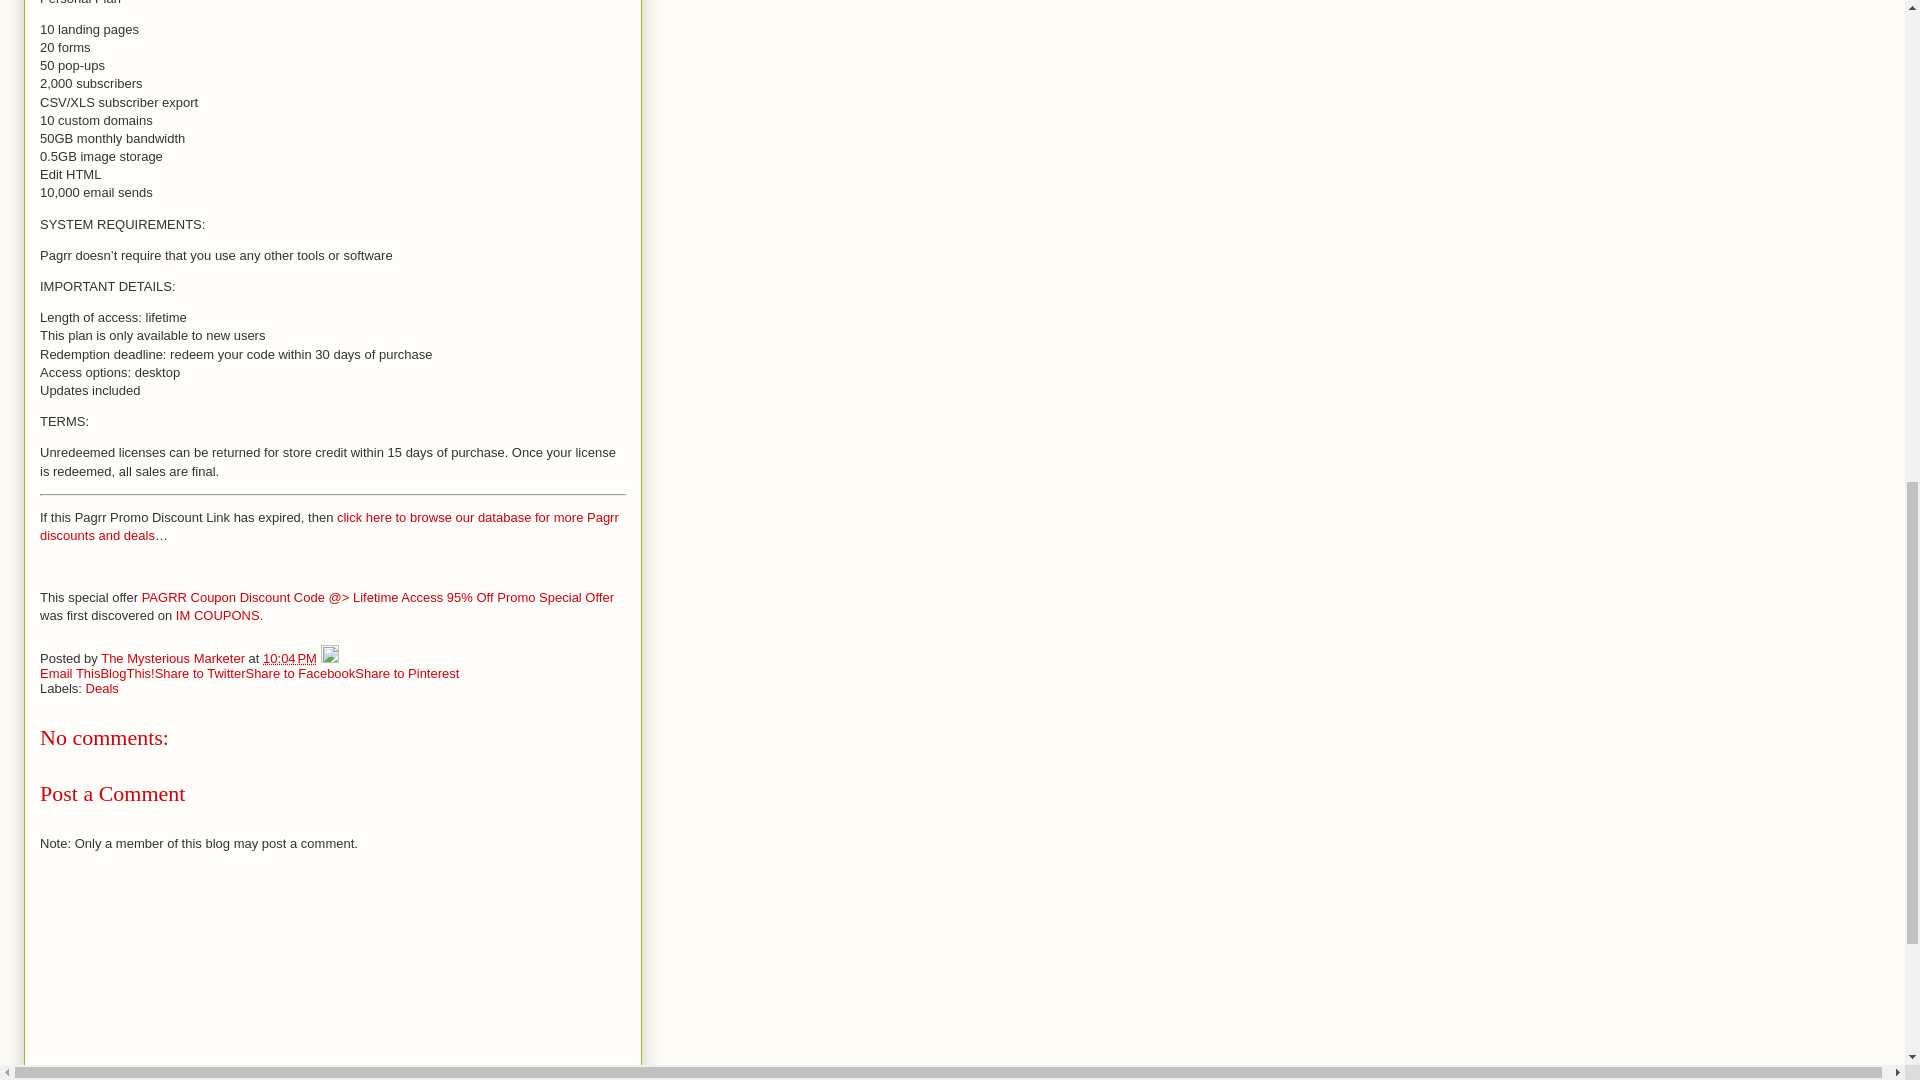  I want to click on IM COUPONS, so click(218, 616).